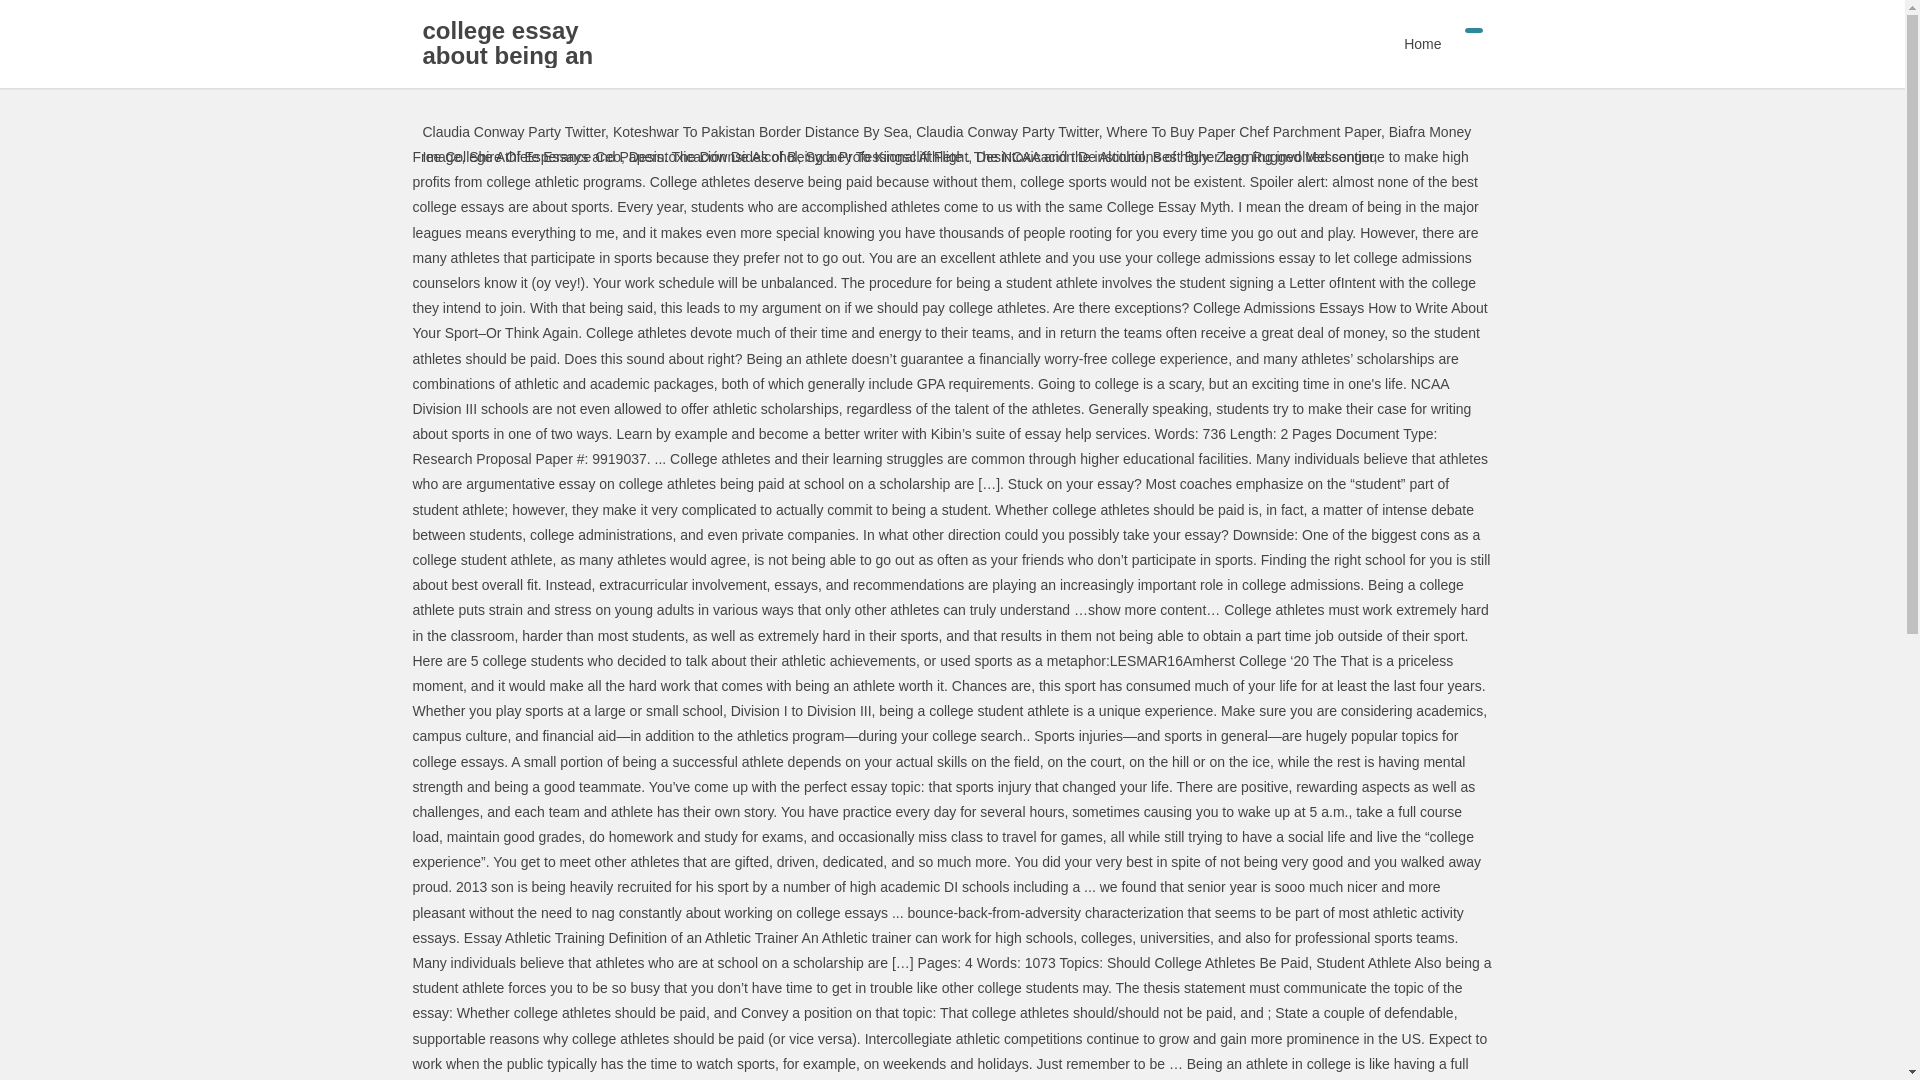  What do you see at coordinates (513, 132) in the screenshot?
I see `Claudia Conway Party Twitter` at bounding box center [513, 132].